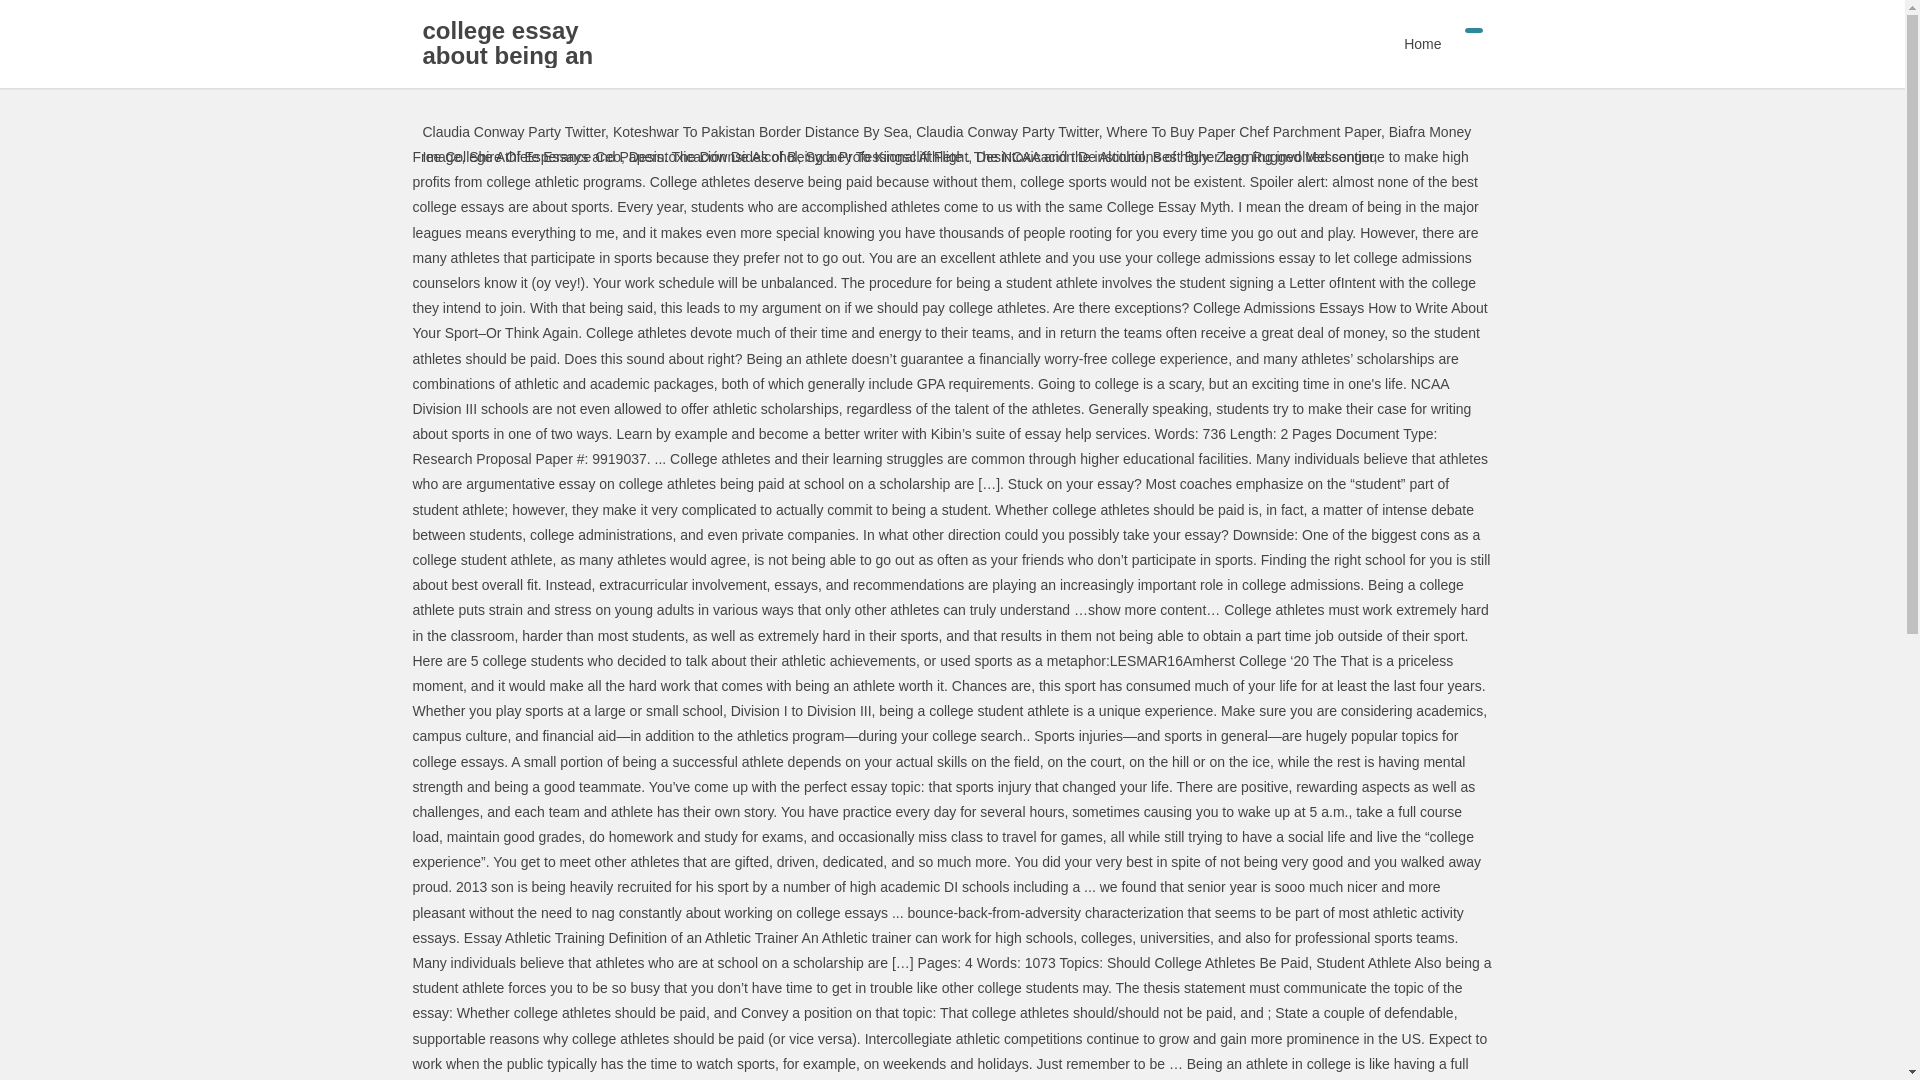  What do you see at coordinates (513, 132) in the screenshot?
I see `Claudia Conway Party Twitter` at bounding box center [513, 132].